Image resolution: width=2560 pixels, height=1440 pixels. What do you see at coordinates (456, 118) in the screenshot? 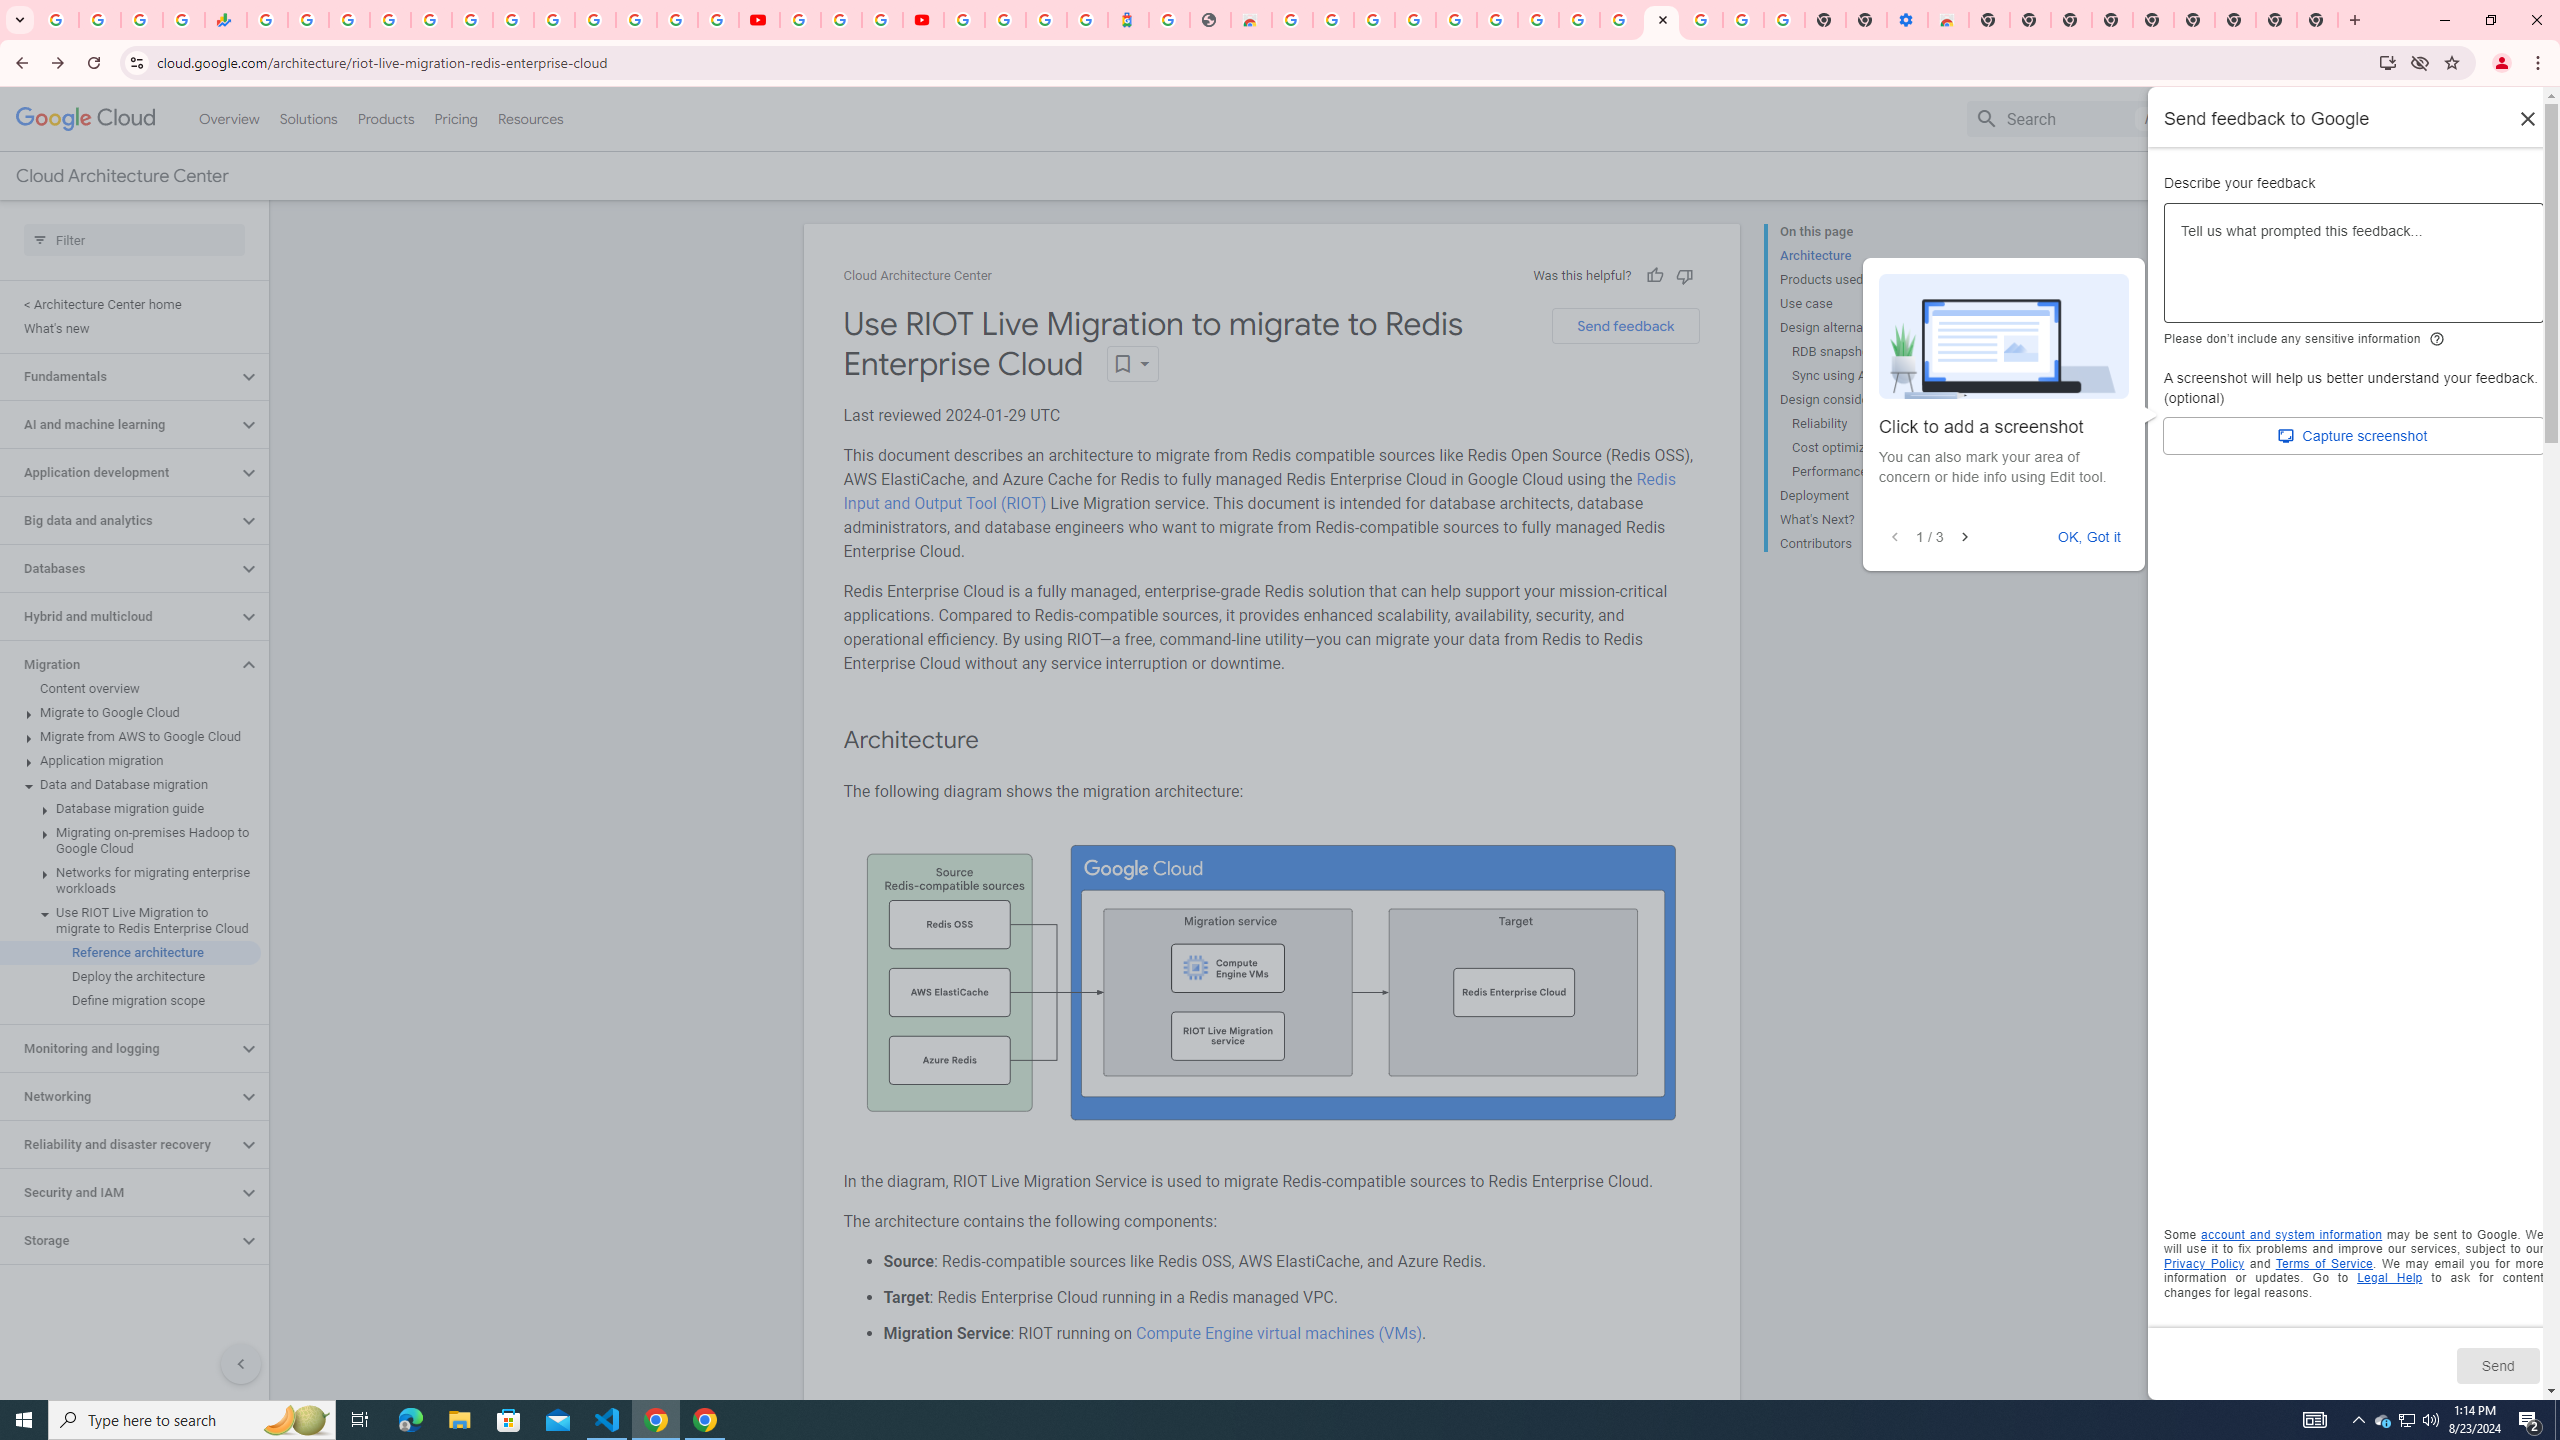
I see `Pricing` at bounding box center [456, 118].